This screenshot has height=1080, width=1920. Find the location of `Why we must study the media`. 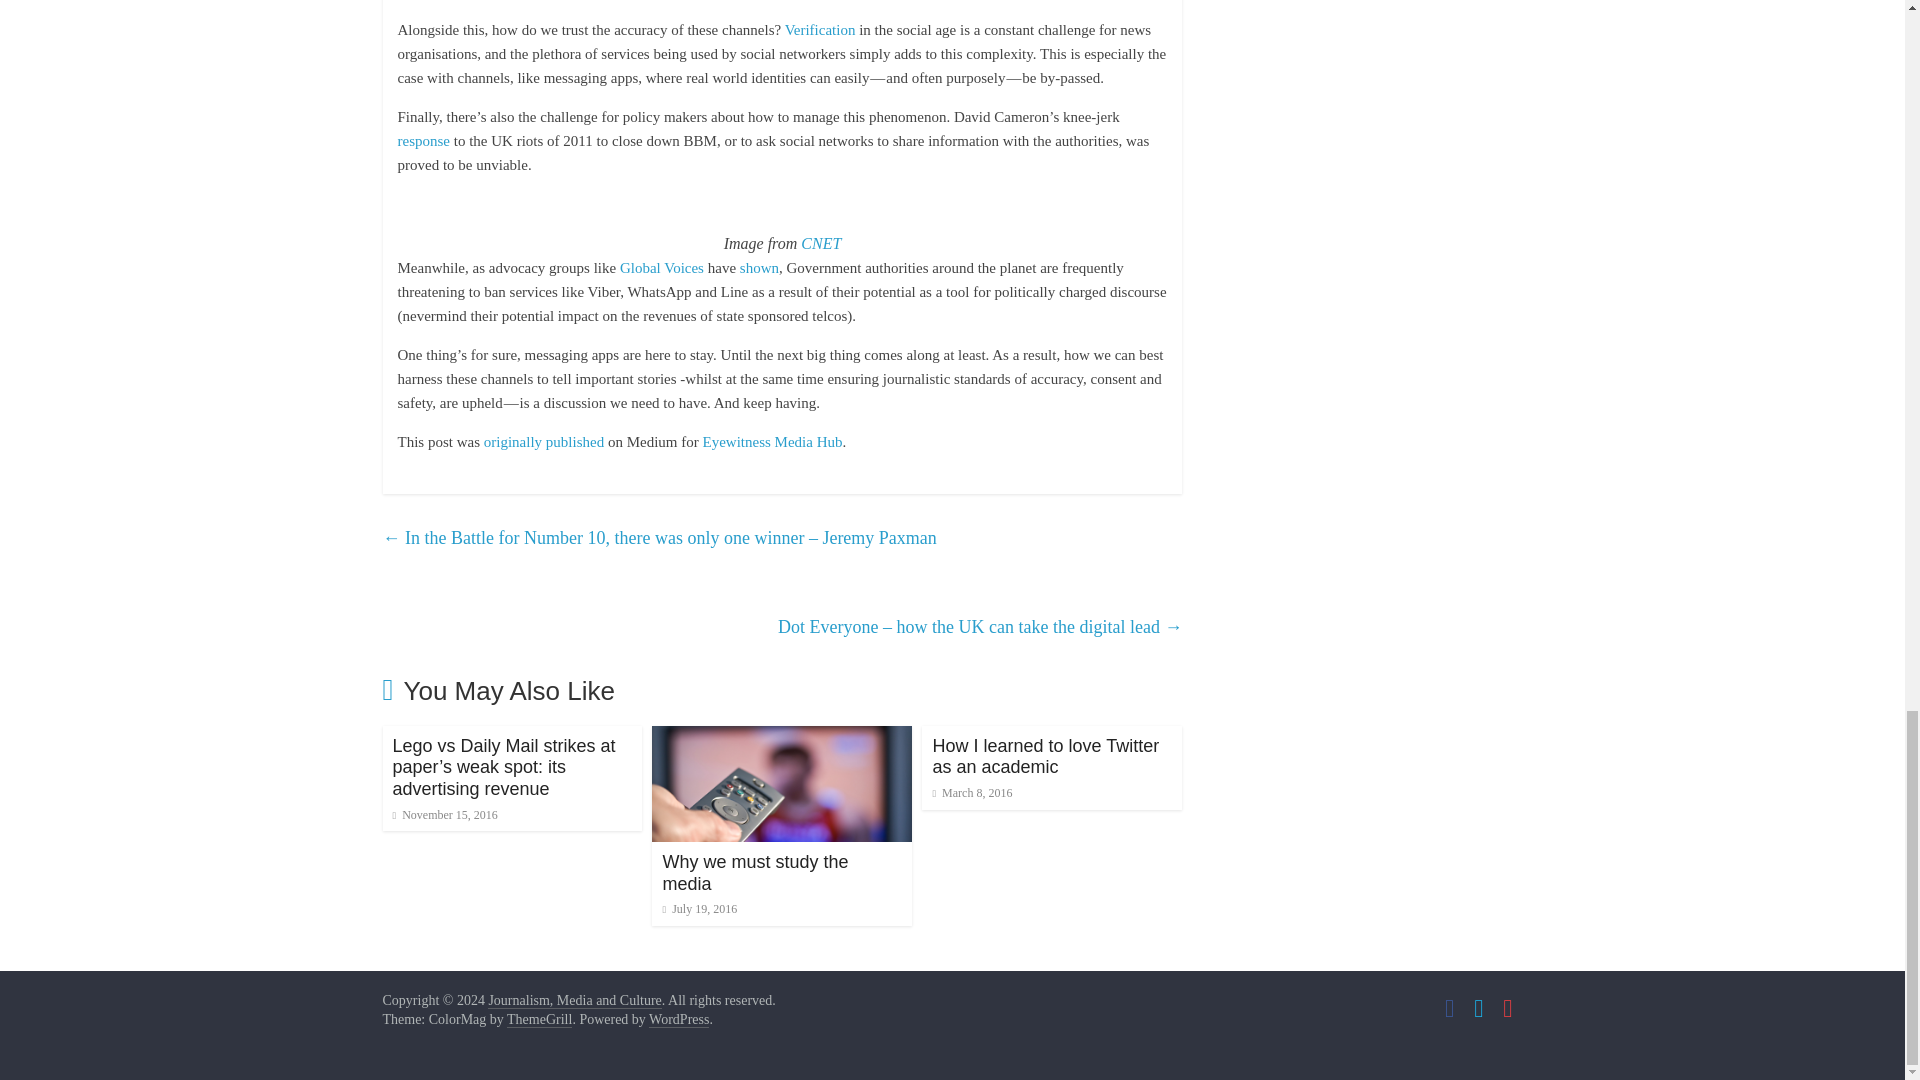

Why we must study the media is located at coordinates (755, 873).